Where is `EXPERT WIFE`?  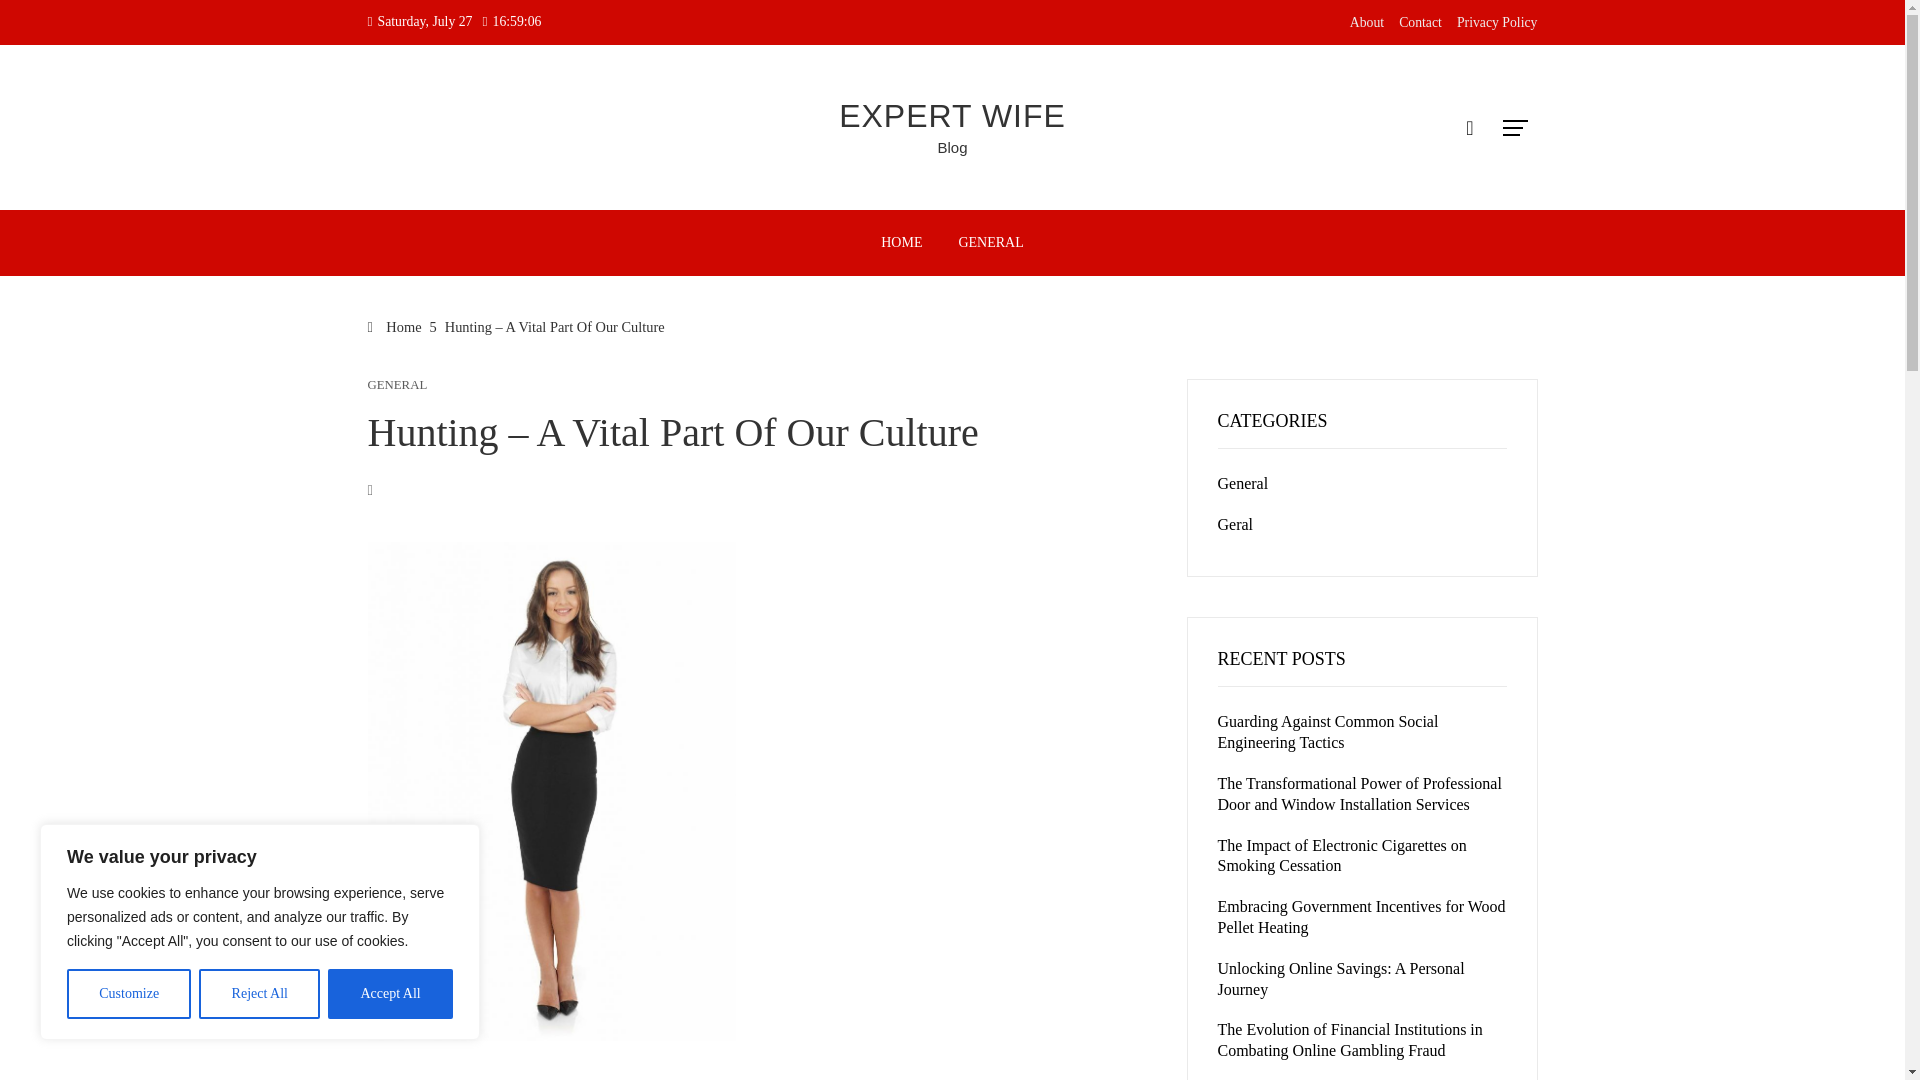
EXPERT WIFE is located at coordinates (952, 116).